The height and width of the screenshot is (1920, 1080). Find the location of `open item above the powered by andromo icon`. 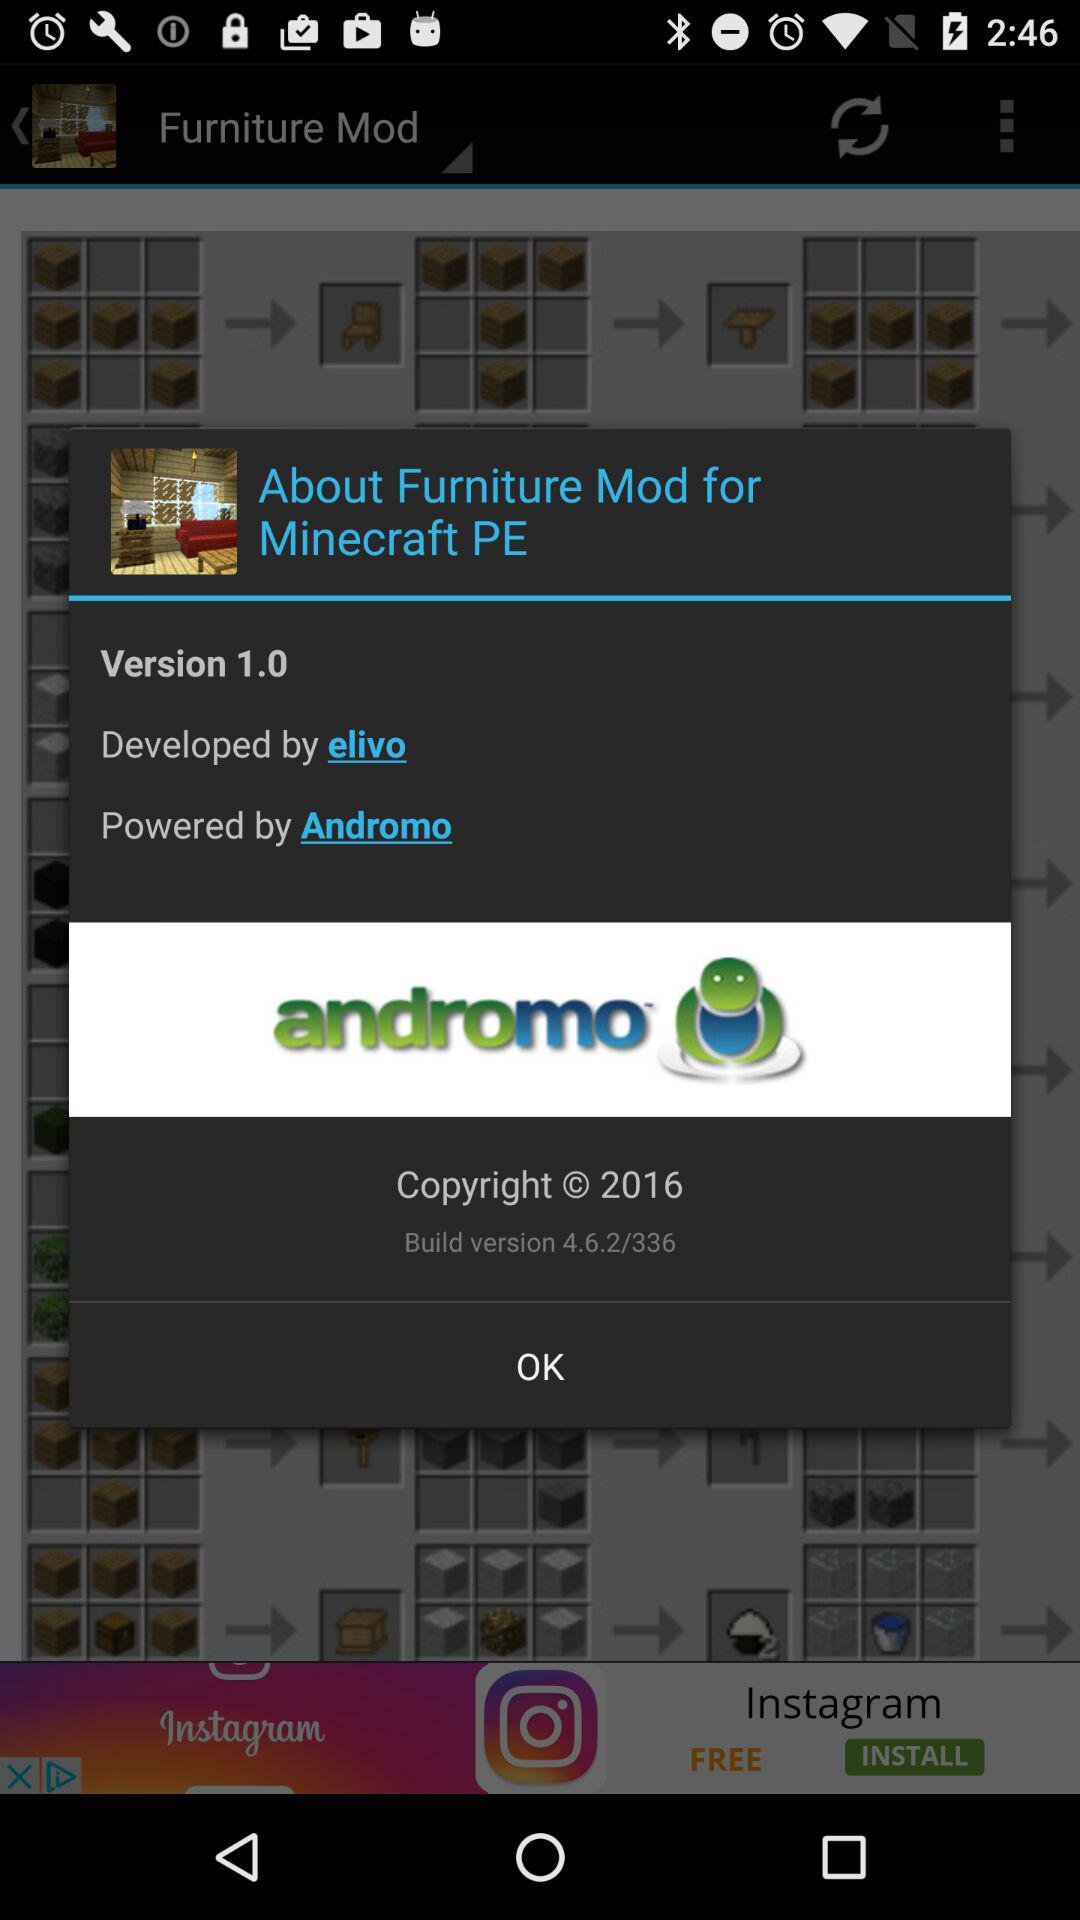

open item above the powered by andromo icon is located at coordinates (540, 758).